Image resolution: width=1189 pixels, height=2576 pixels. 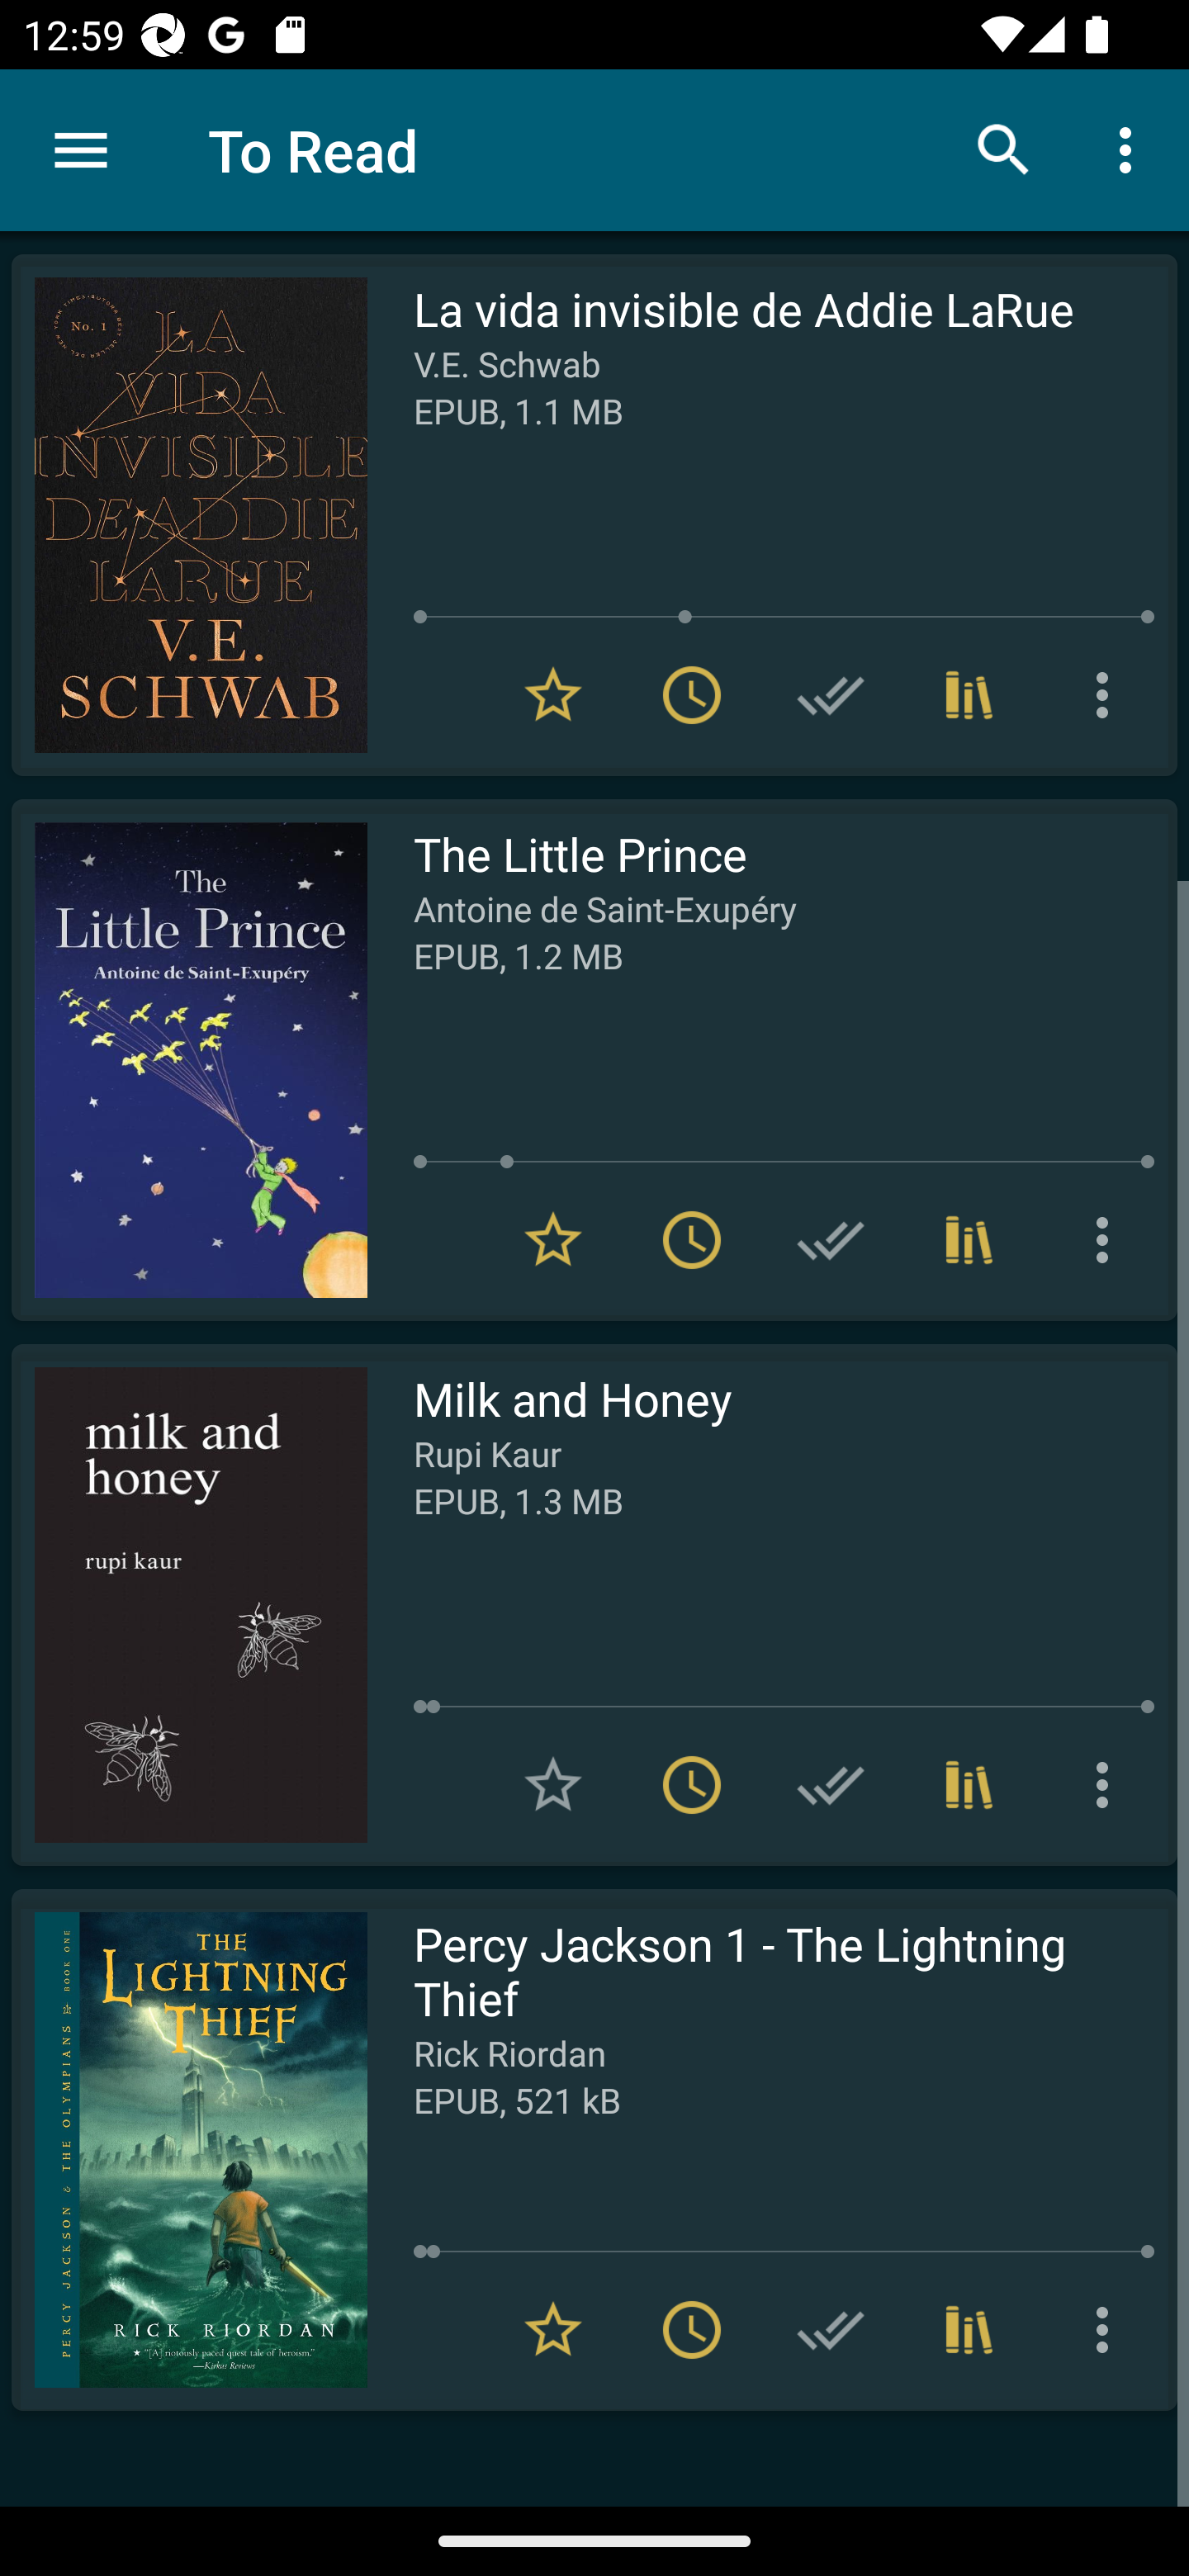 What do you see at coordinates (692, 2330) in the screenshot?
I see `Remove from To read` at bounding box center [692, 2330].